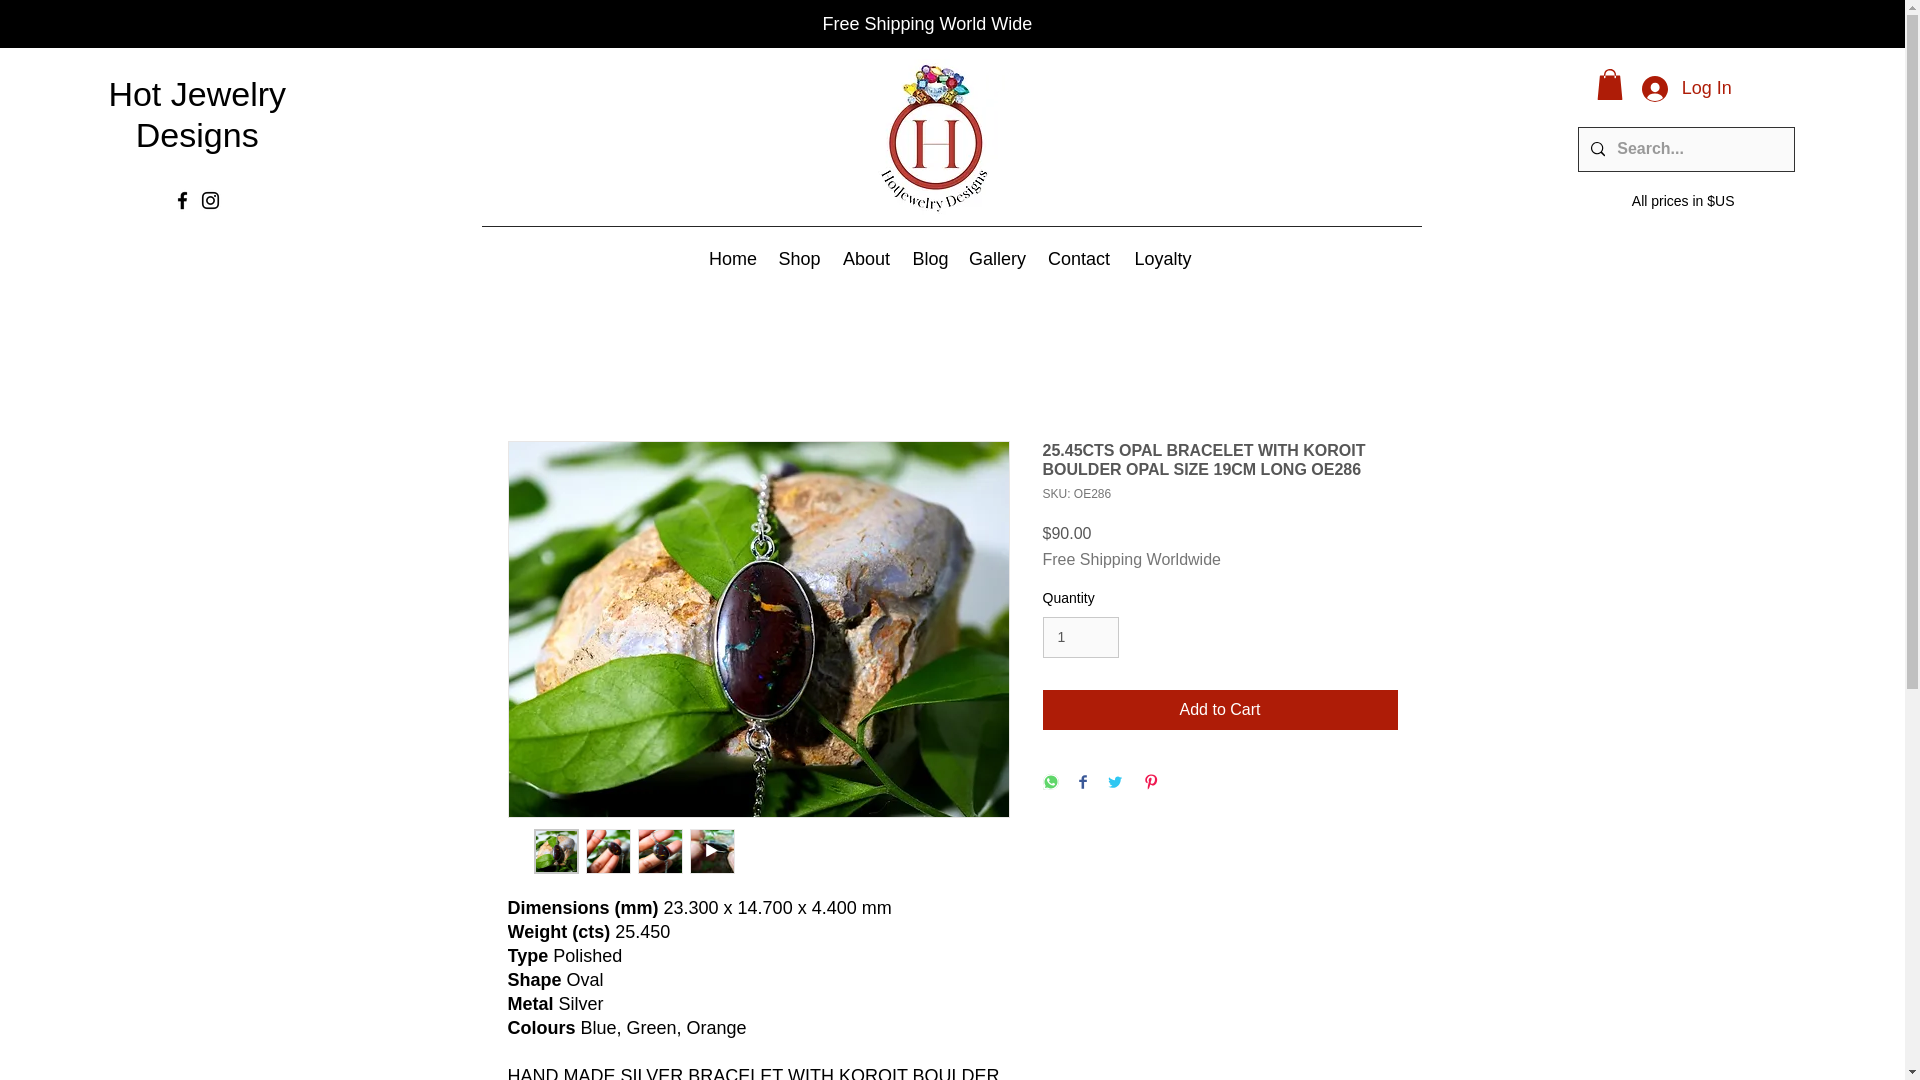 This screenshot has width=1920, height=1080. I want to click on Free Shipping Worldwide, so click(1130, 560).